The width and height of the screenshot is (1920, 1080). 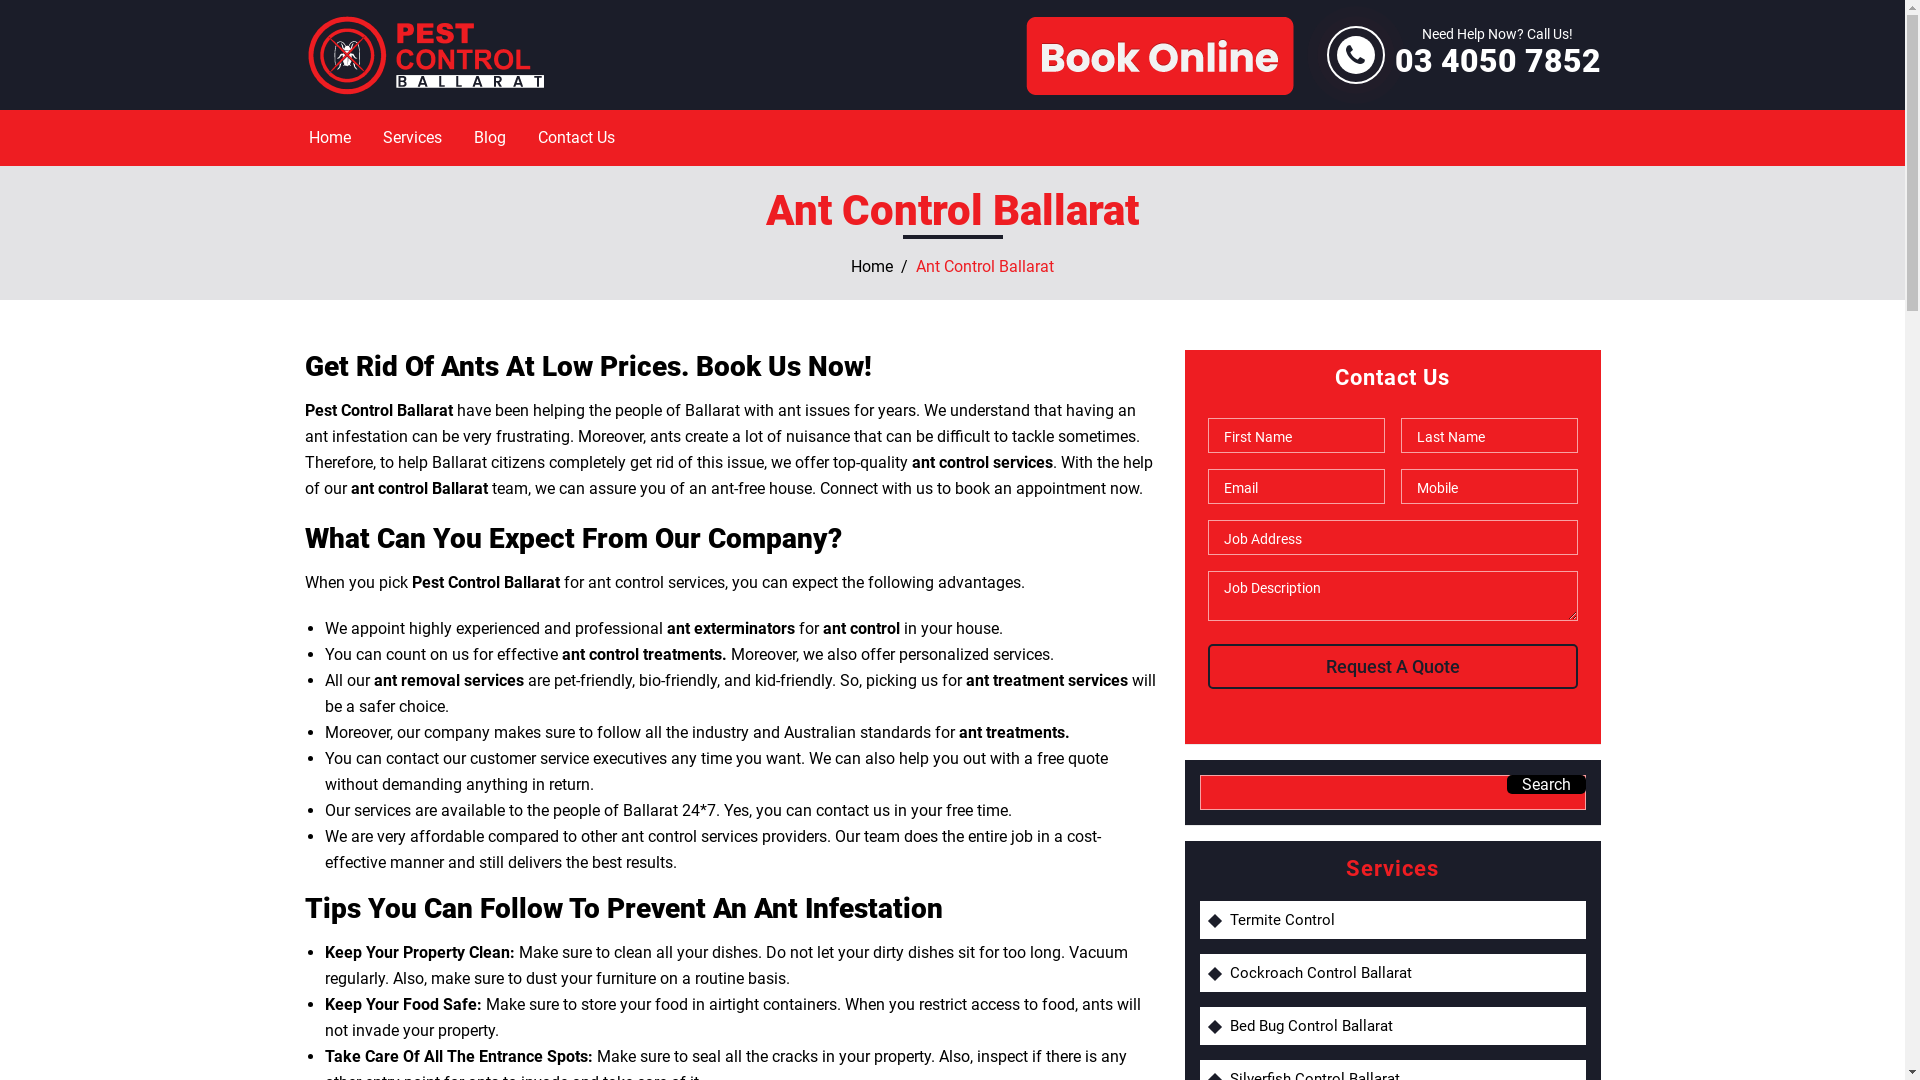 What do you see at coordinates (1403, 973) in the screenshot?
I see `Cockroach Control Ballarat` at bounding box center [1403, 973].